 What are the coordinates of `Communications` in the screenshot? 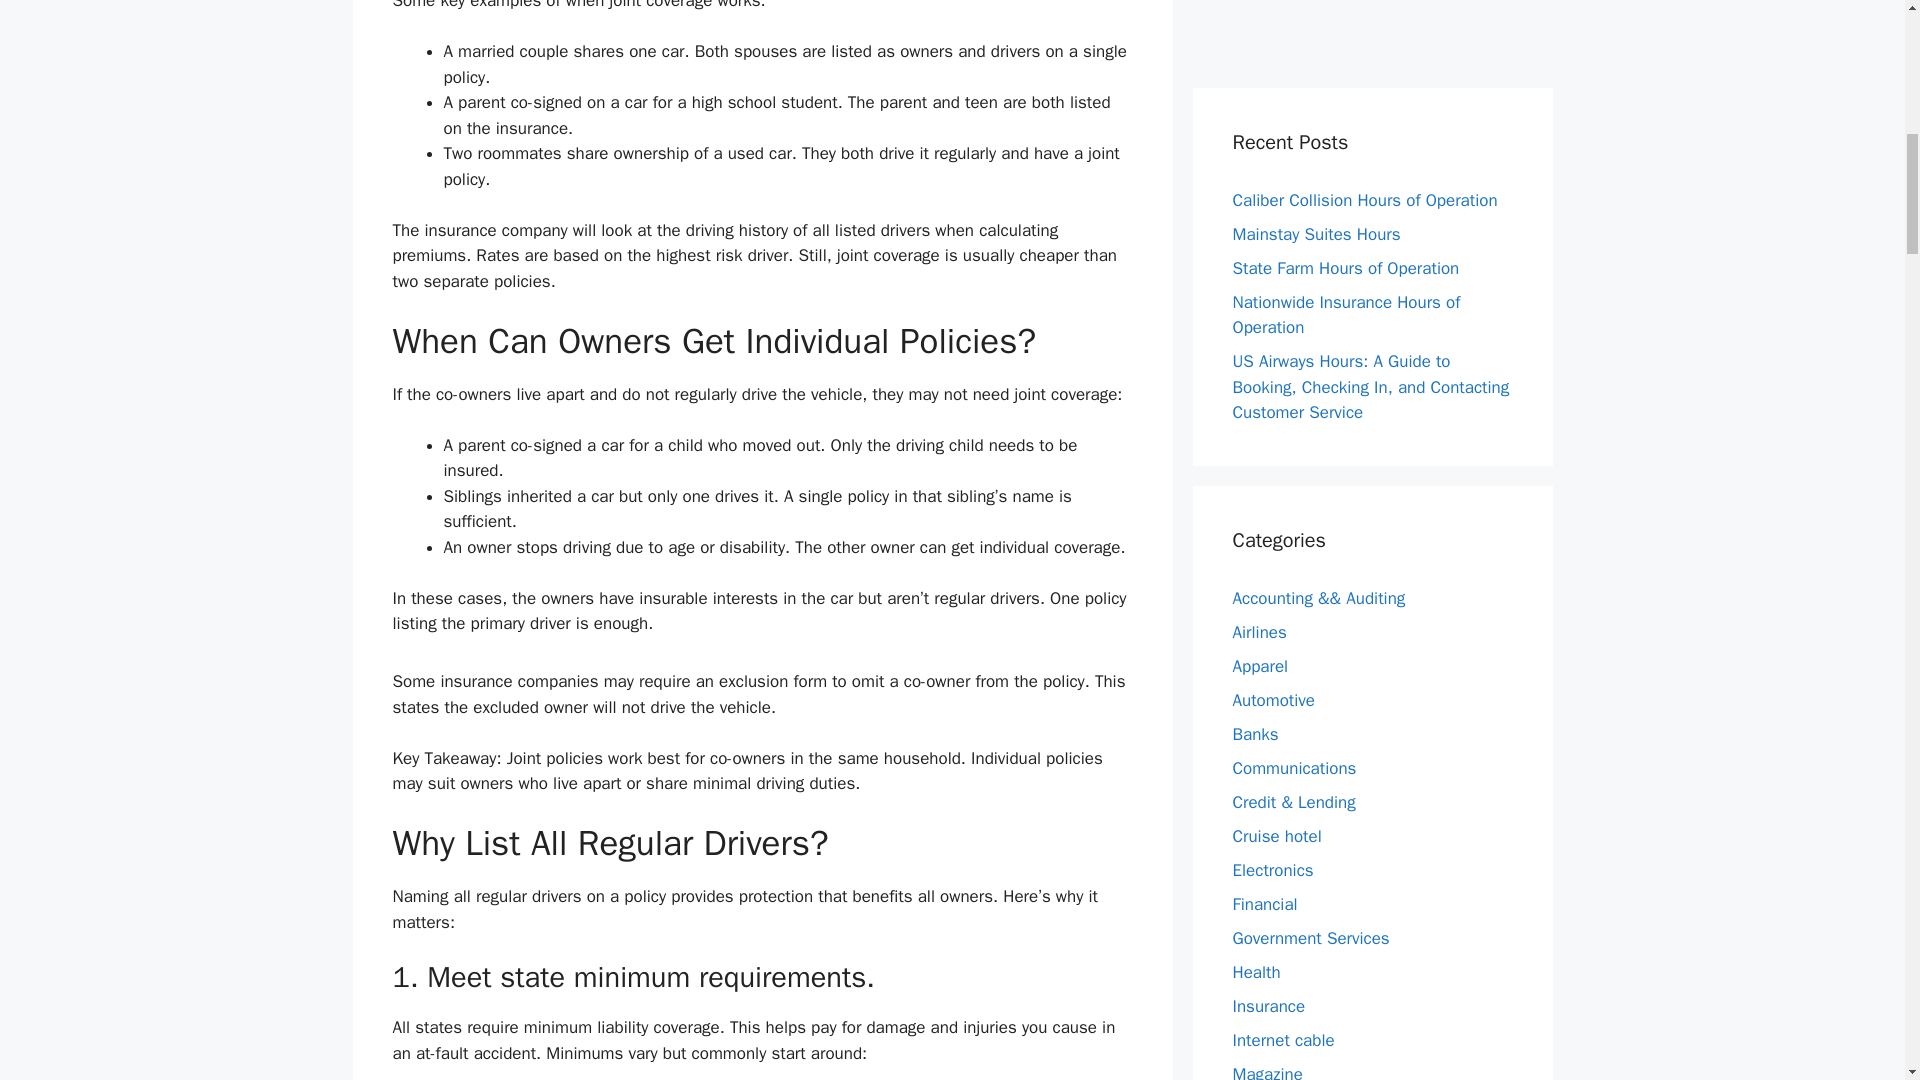 It's located at (1294, 768).